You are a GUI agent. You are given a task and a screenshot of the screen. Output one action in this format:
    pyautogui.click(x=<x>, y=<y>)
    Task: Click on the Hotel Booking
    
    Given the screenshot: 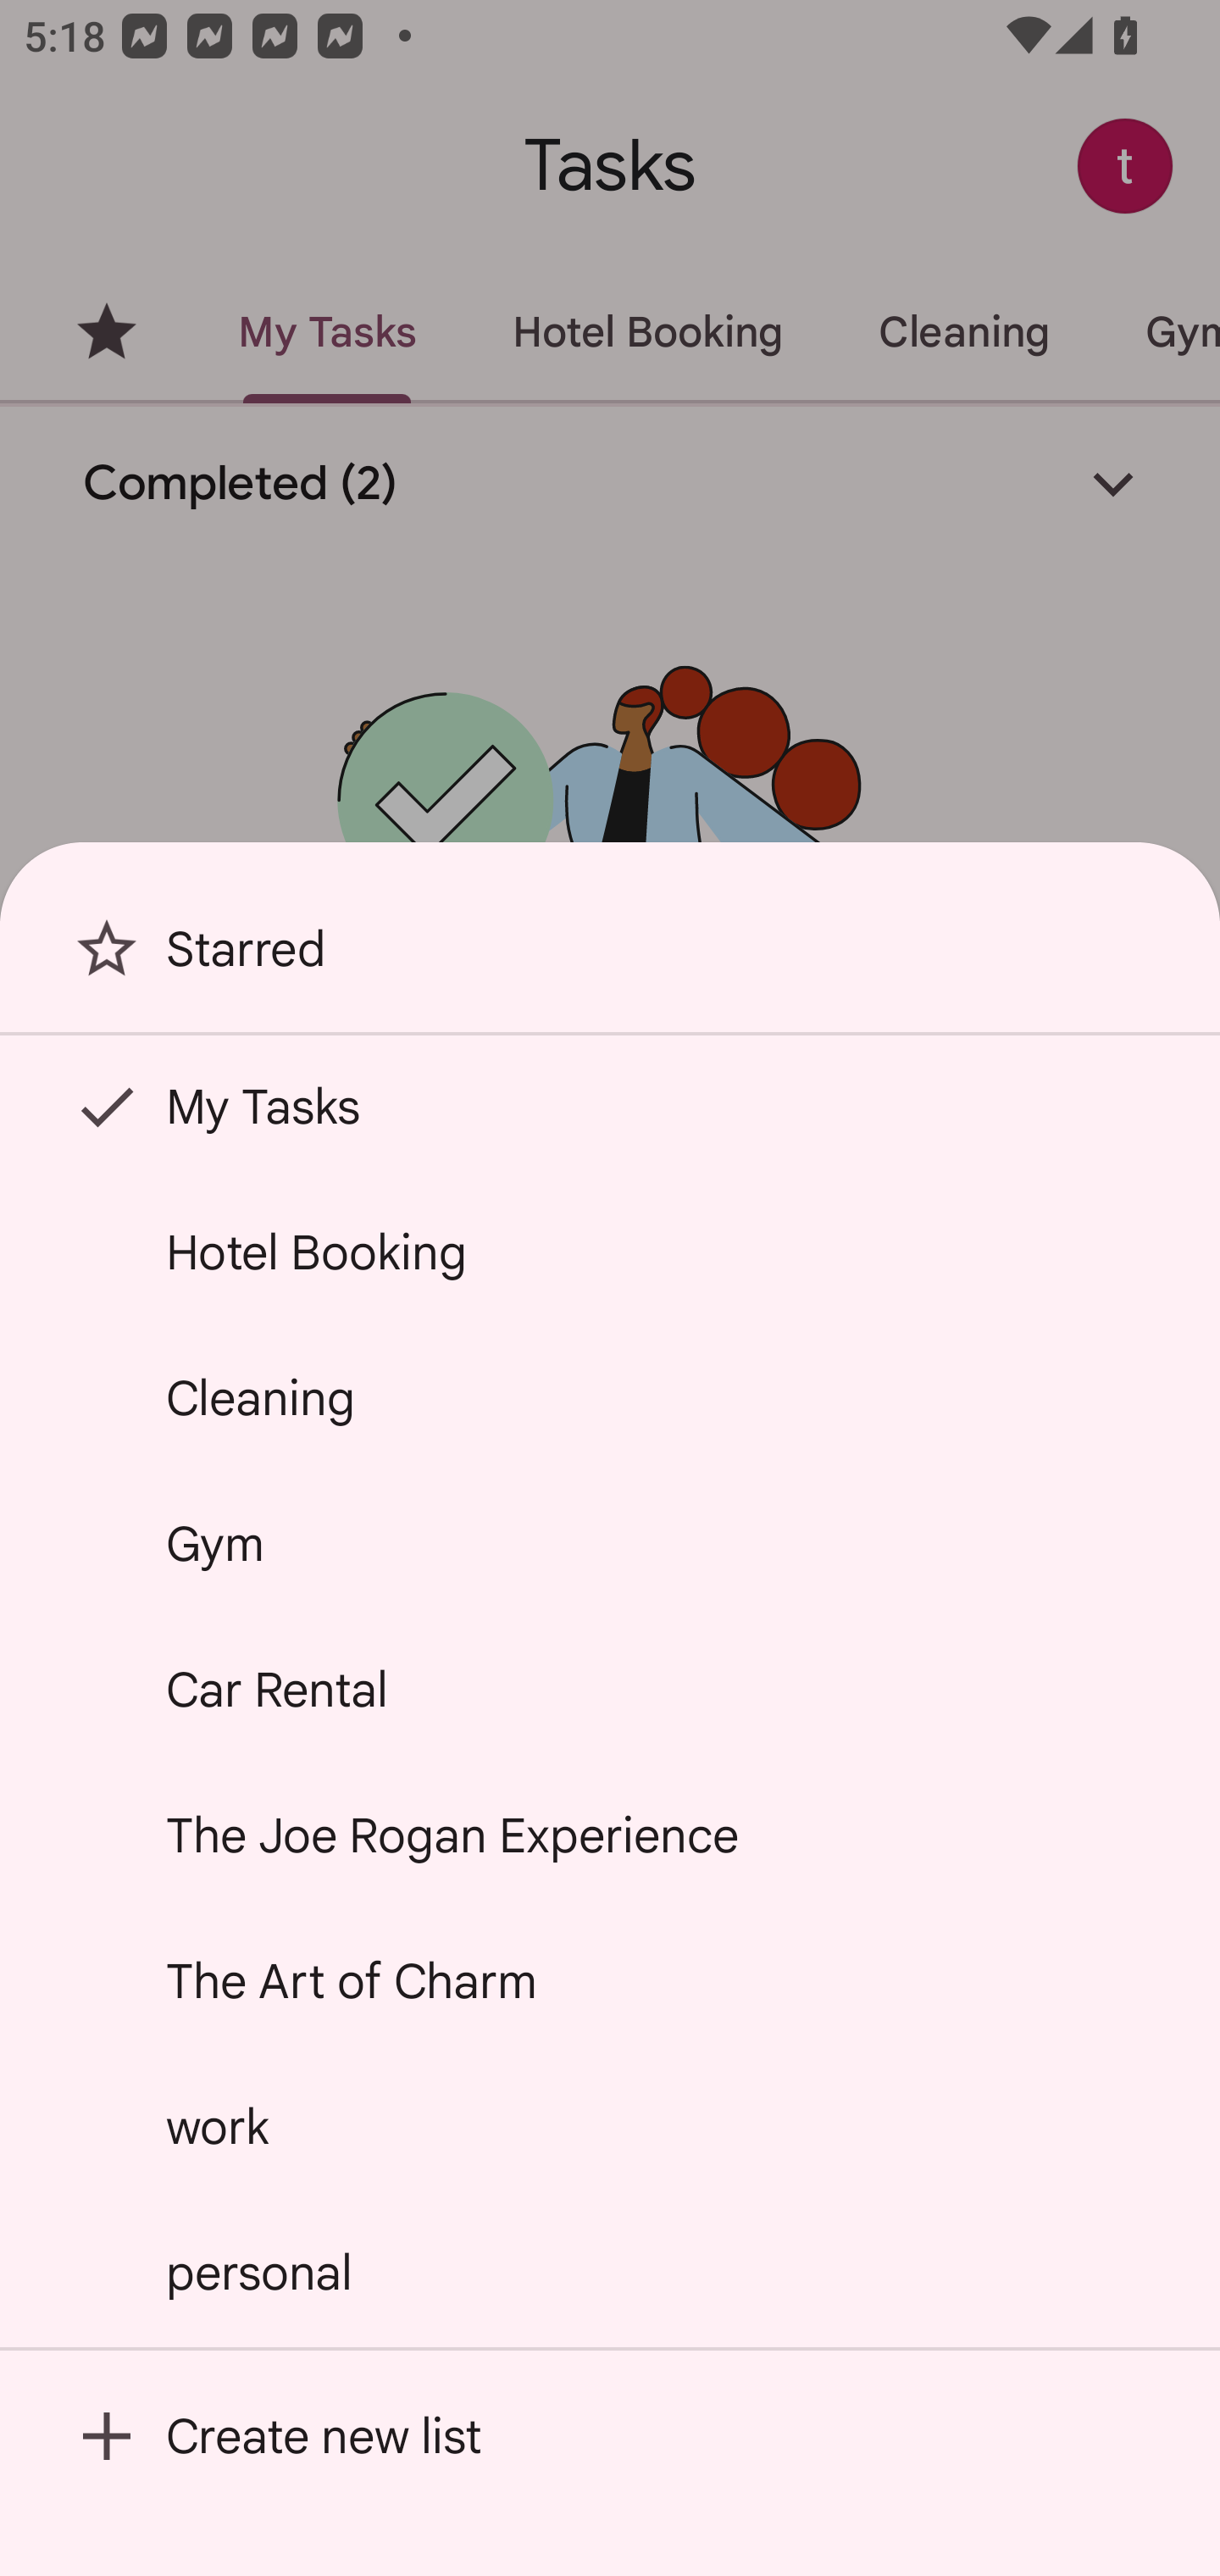 What is the action you would take?
    pyautogui.click(x=610, y=1252)
    